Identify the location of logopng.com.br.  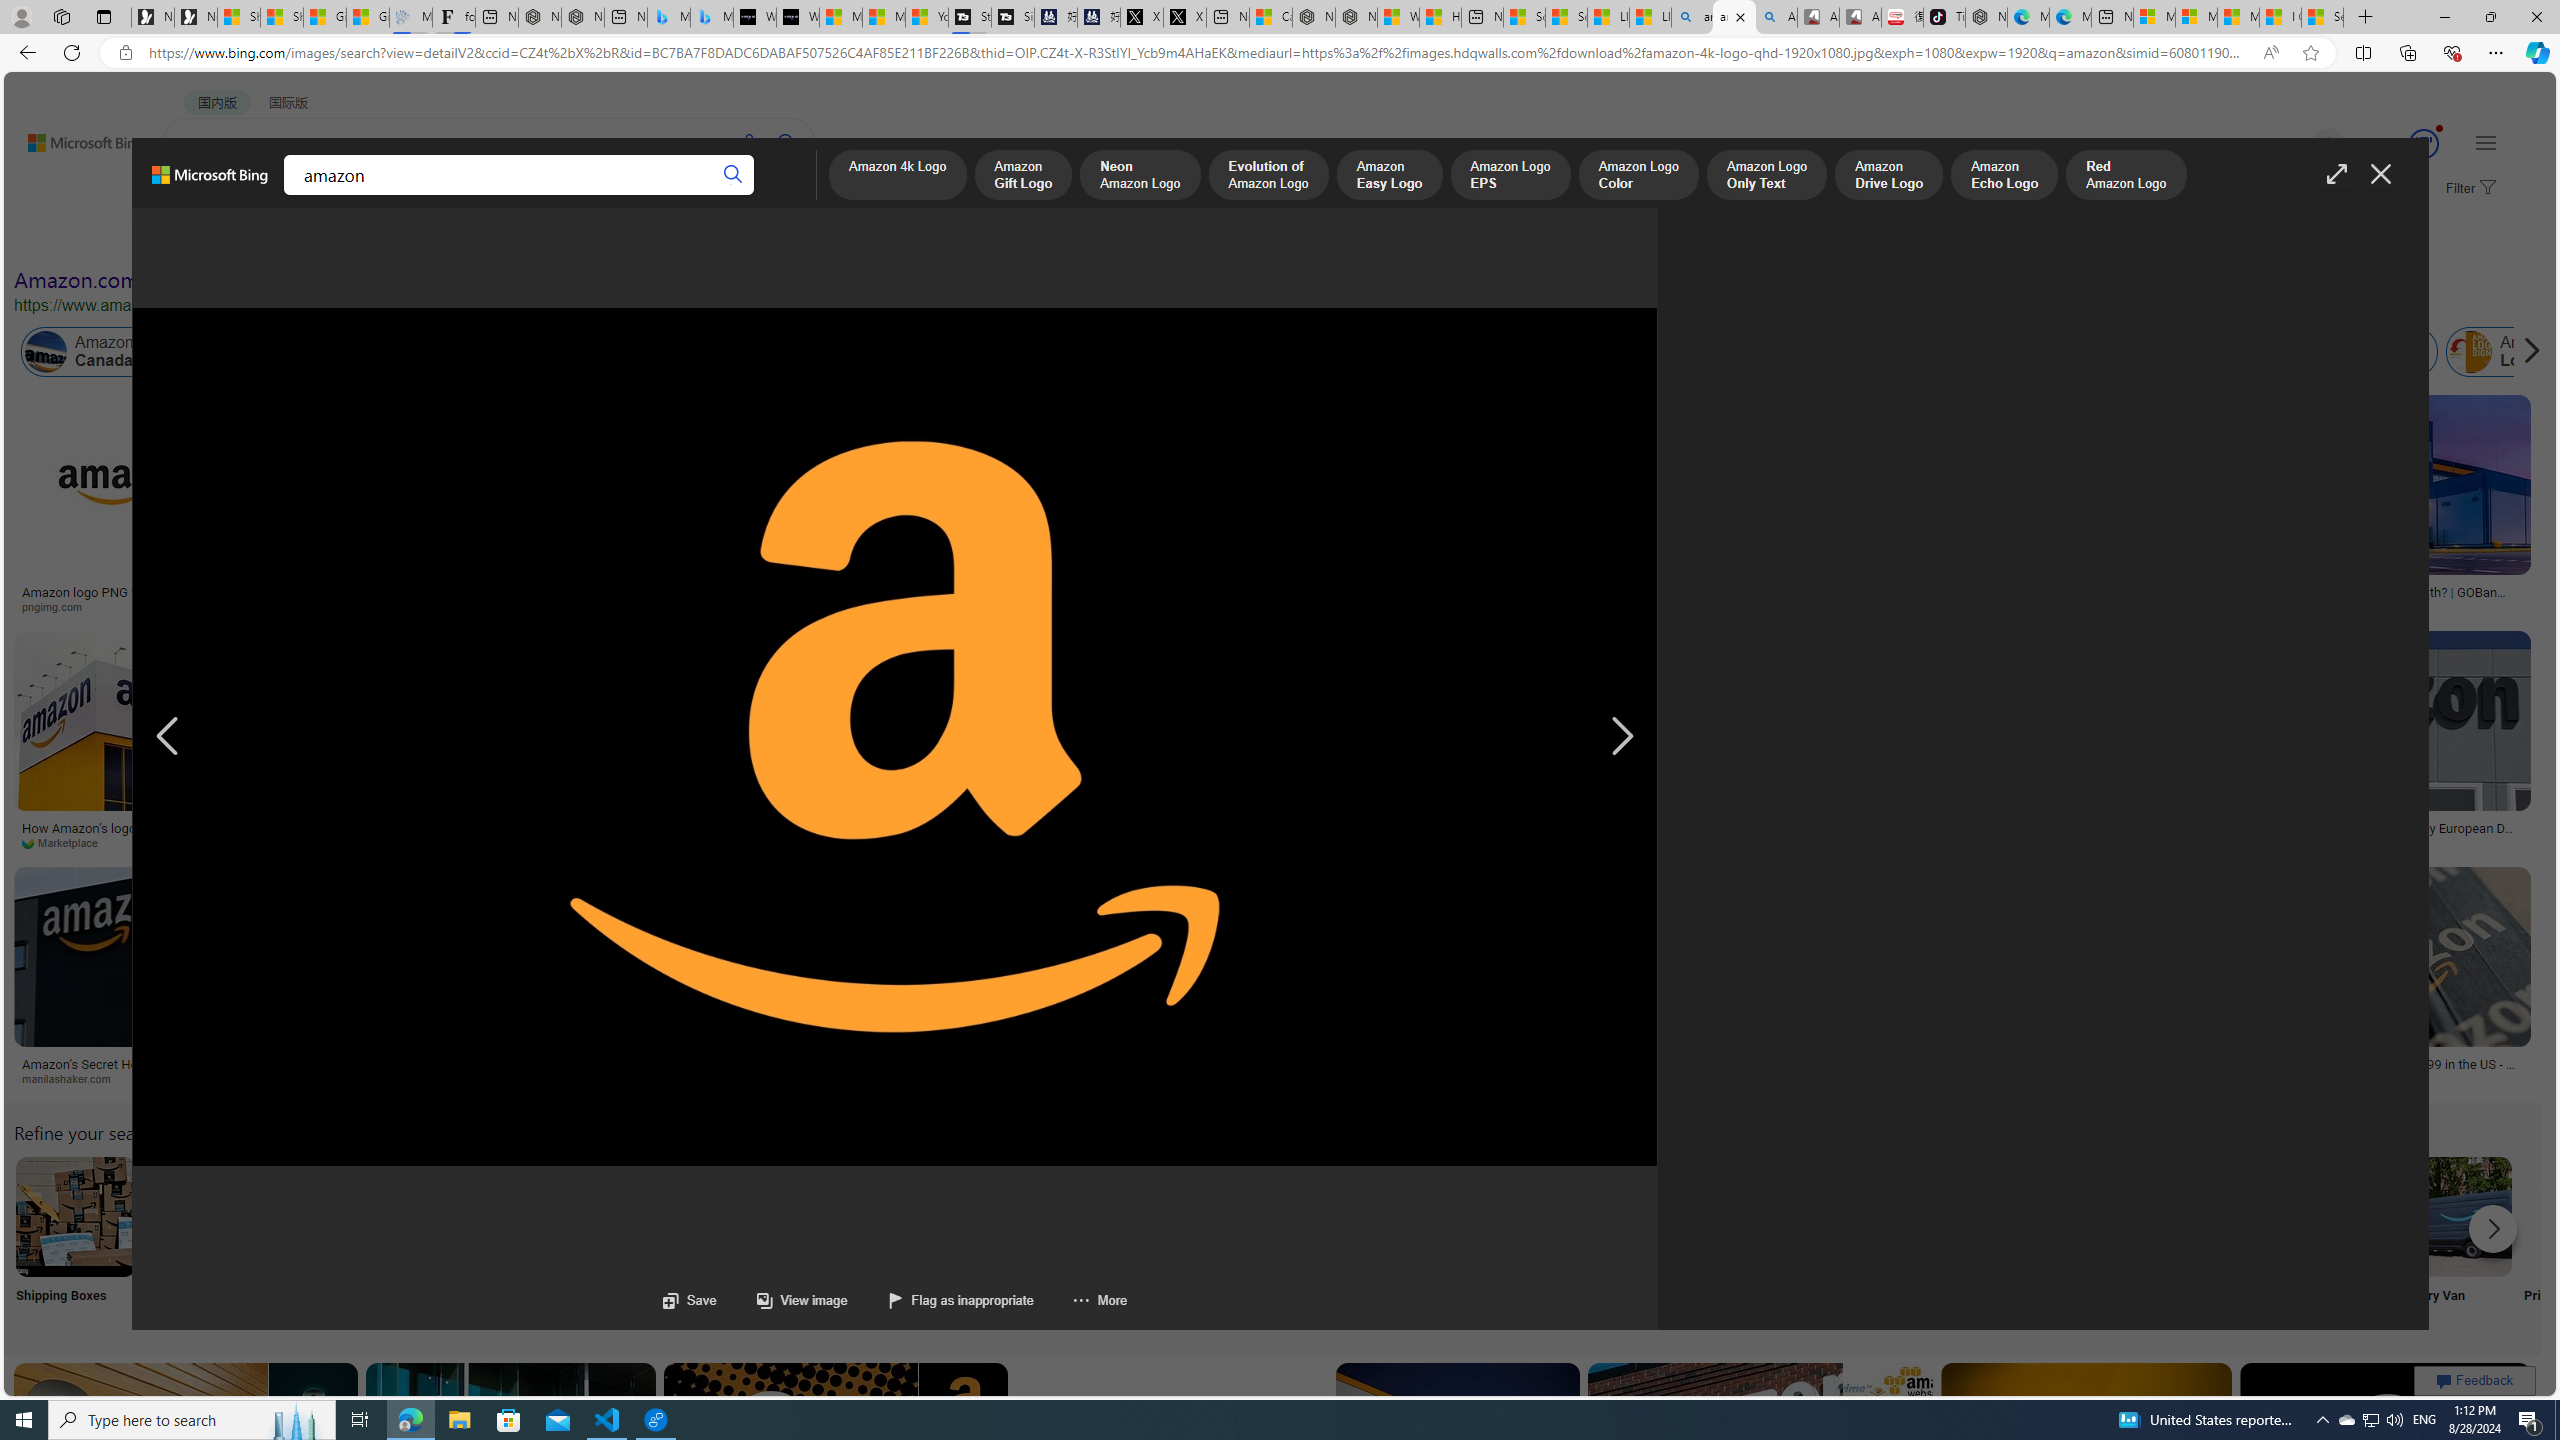
(1238, 606).